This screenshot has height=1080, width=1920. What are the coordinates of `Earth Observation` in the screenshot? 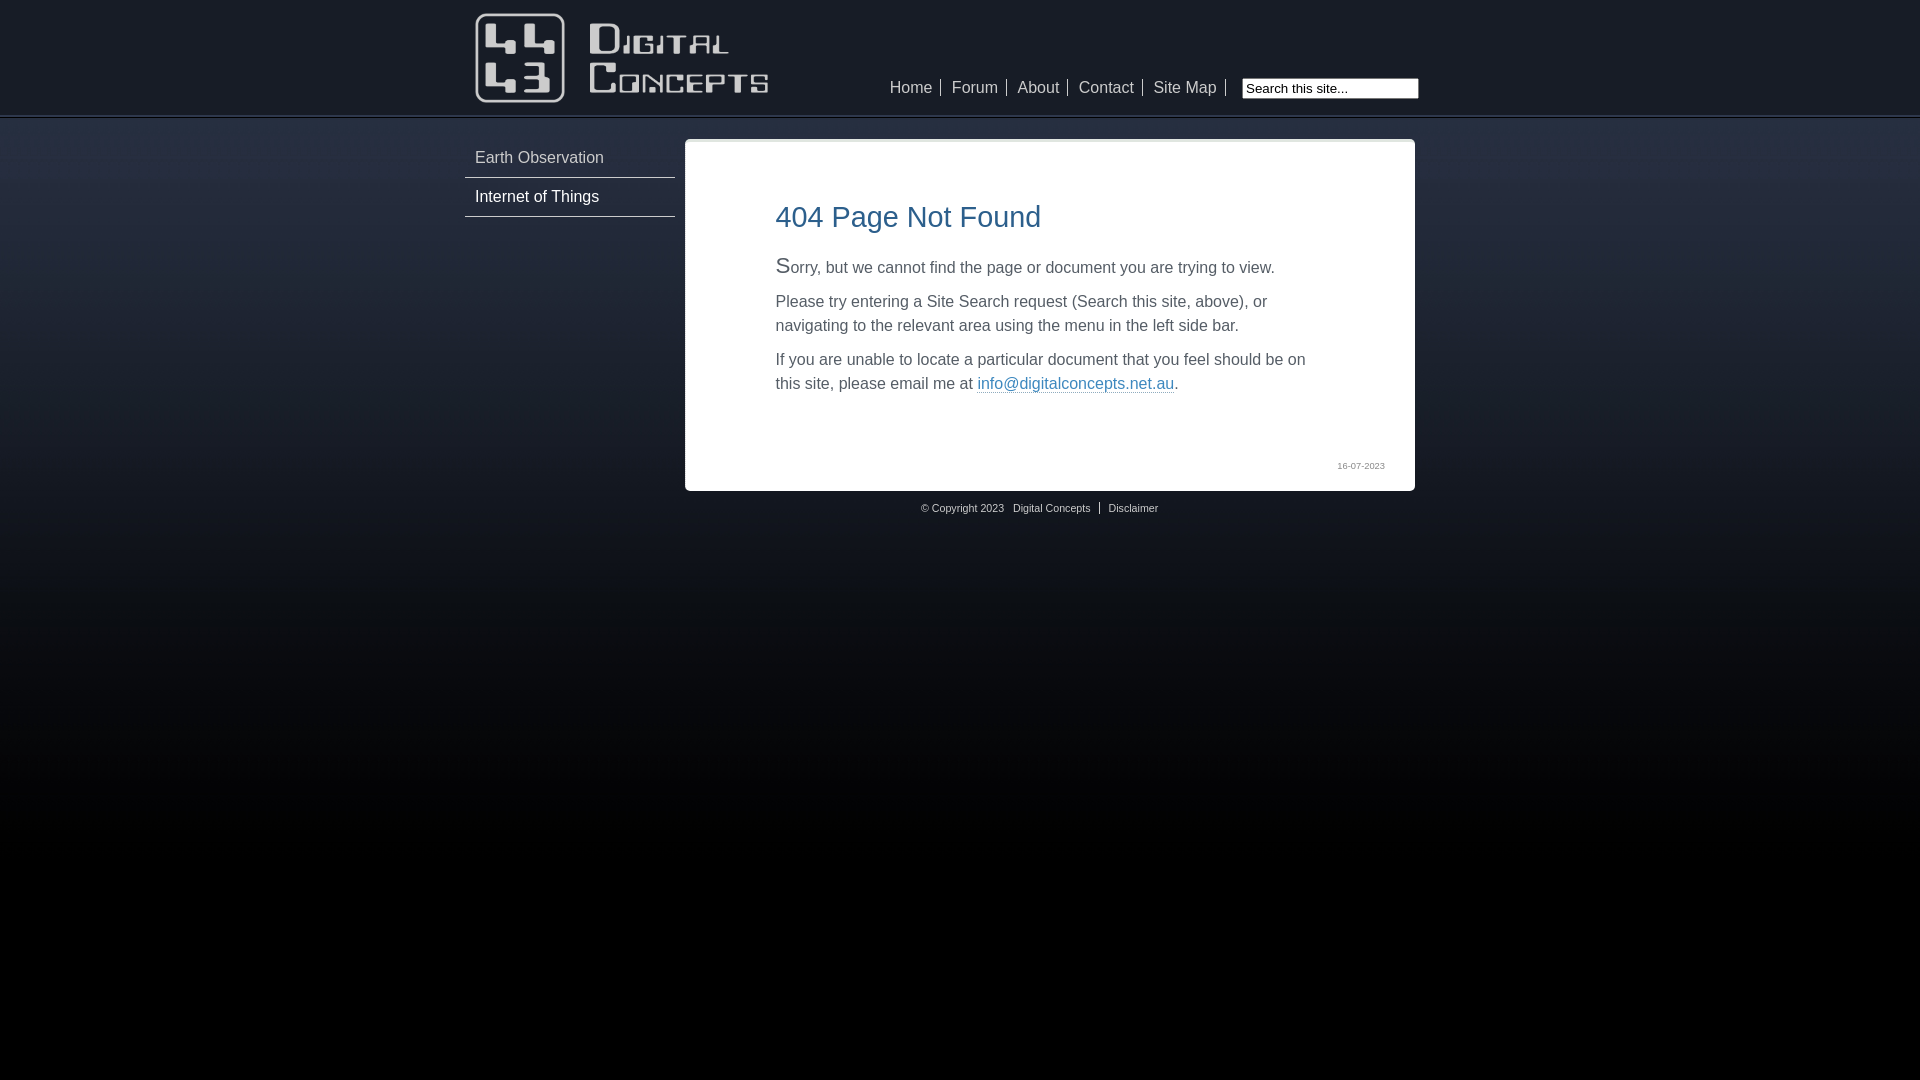 It's located at (540, 158).